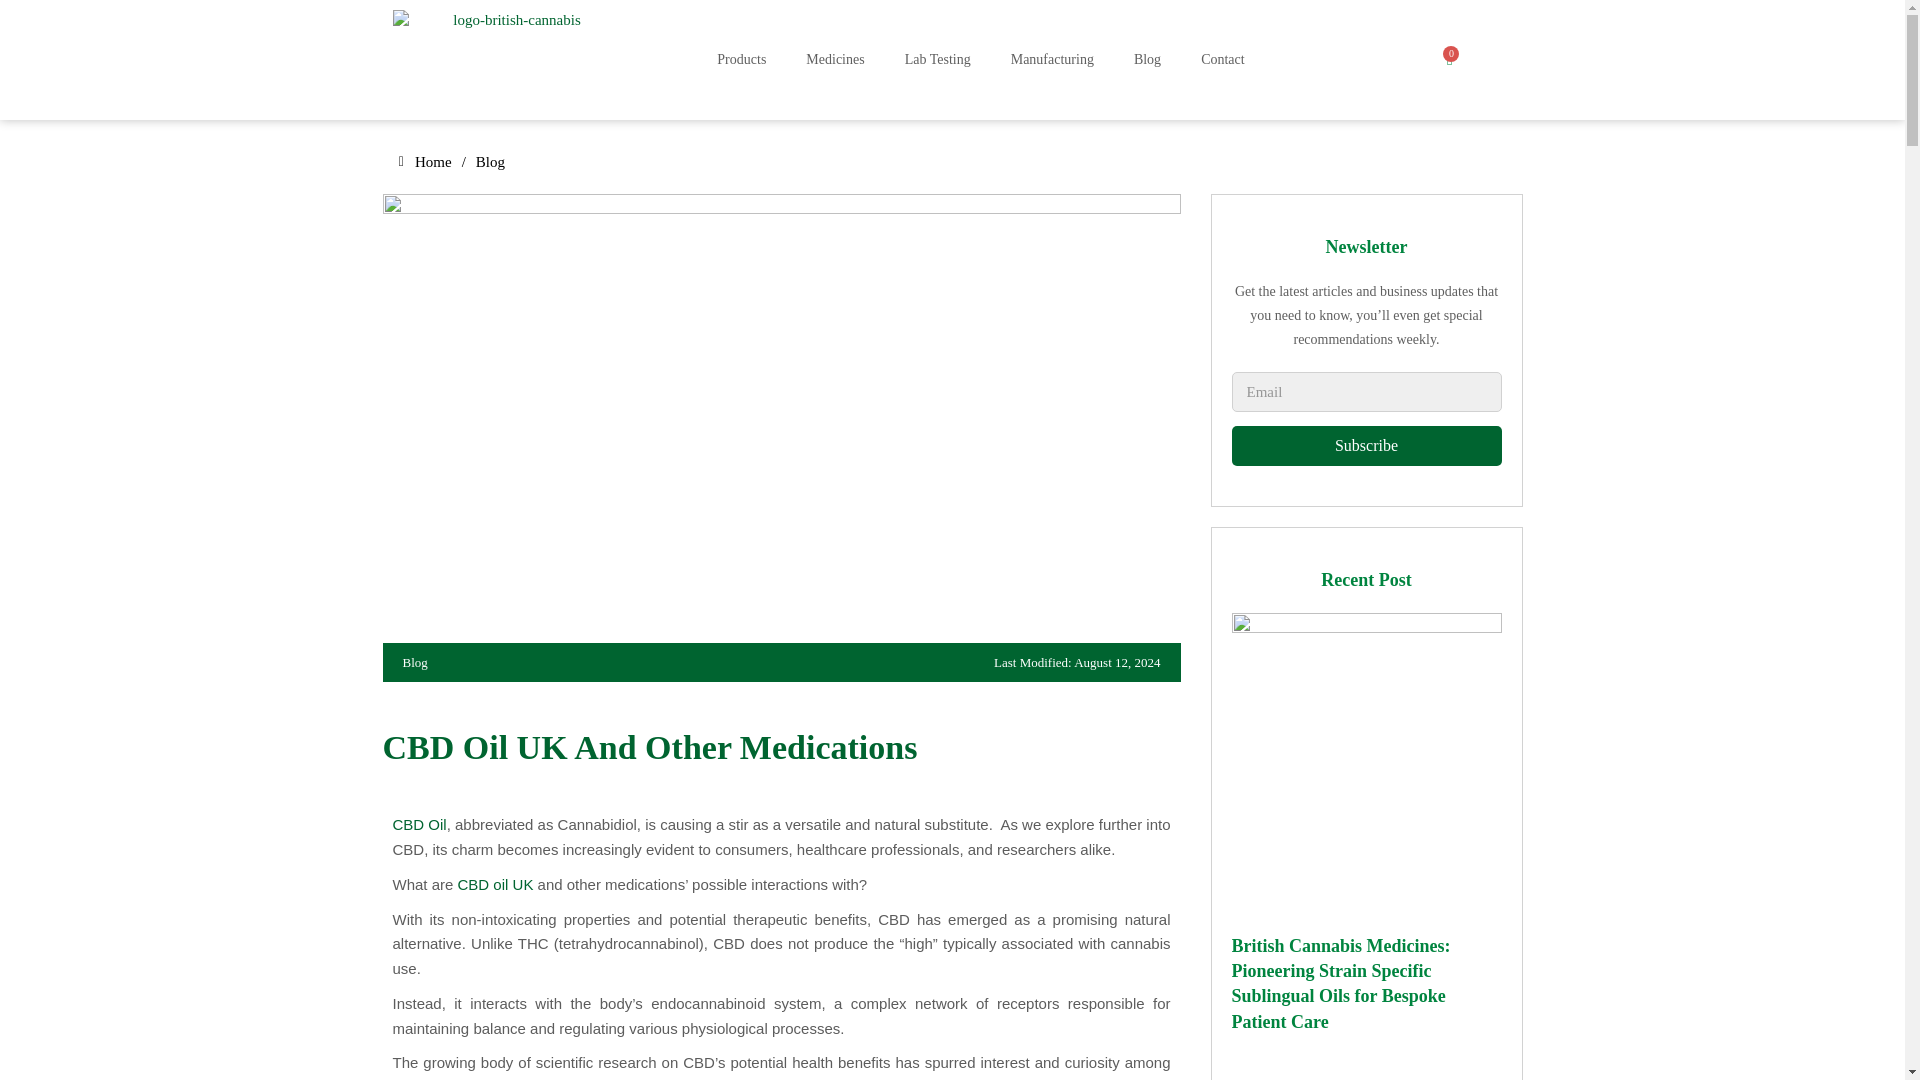 This screenshot has height=1080, width=1920. What do you see at coordinates (938, 60) in the screenshot?
I see `Lab Testing` at bounding box center [938, 60].